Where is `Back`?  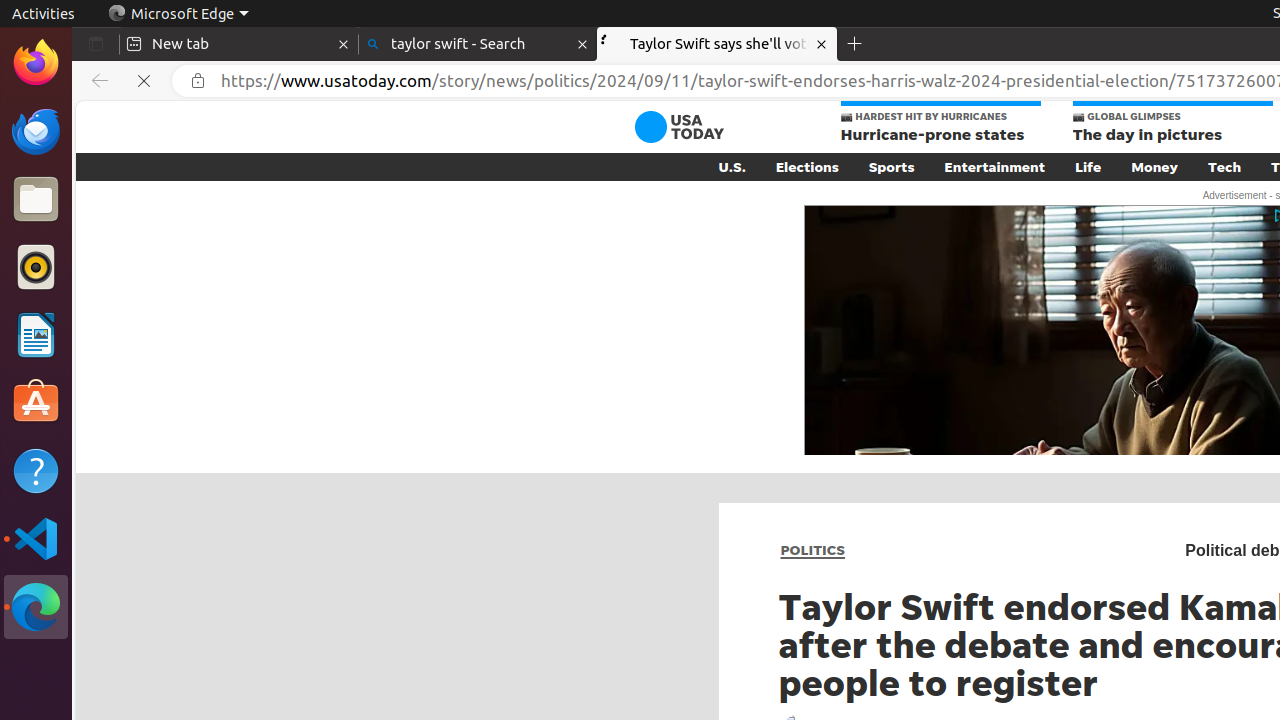
Back is located at coordinates (96, 81).